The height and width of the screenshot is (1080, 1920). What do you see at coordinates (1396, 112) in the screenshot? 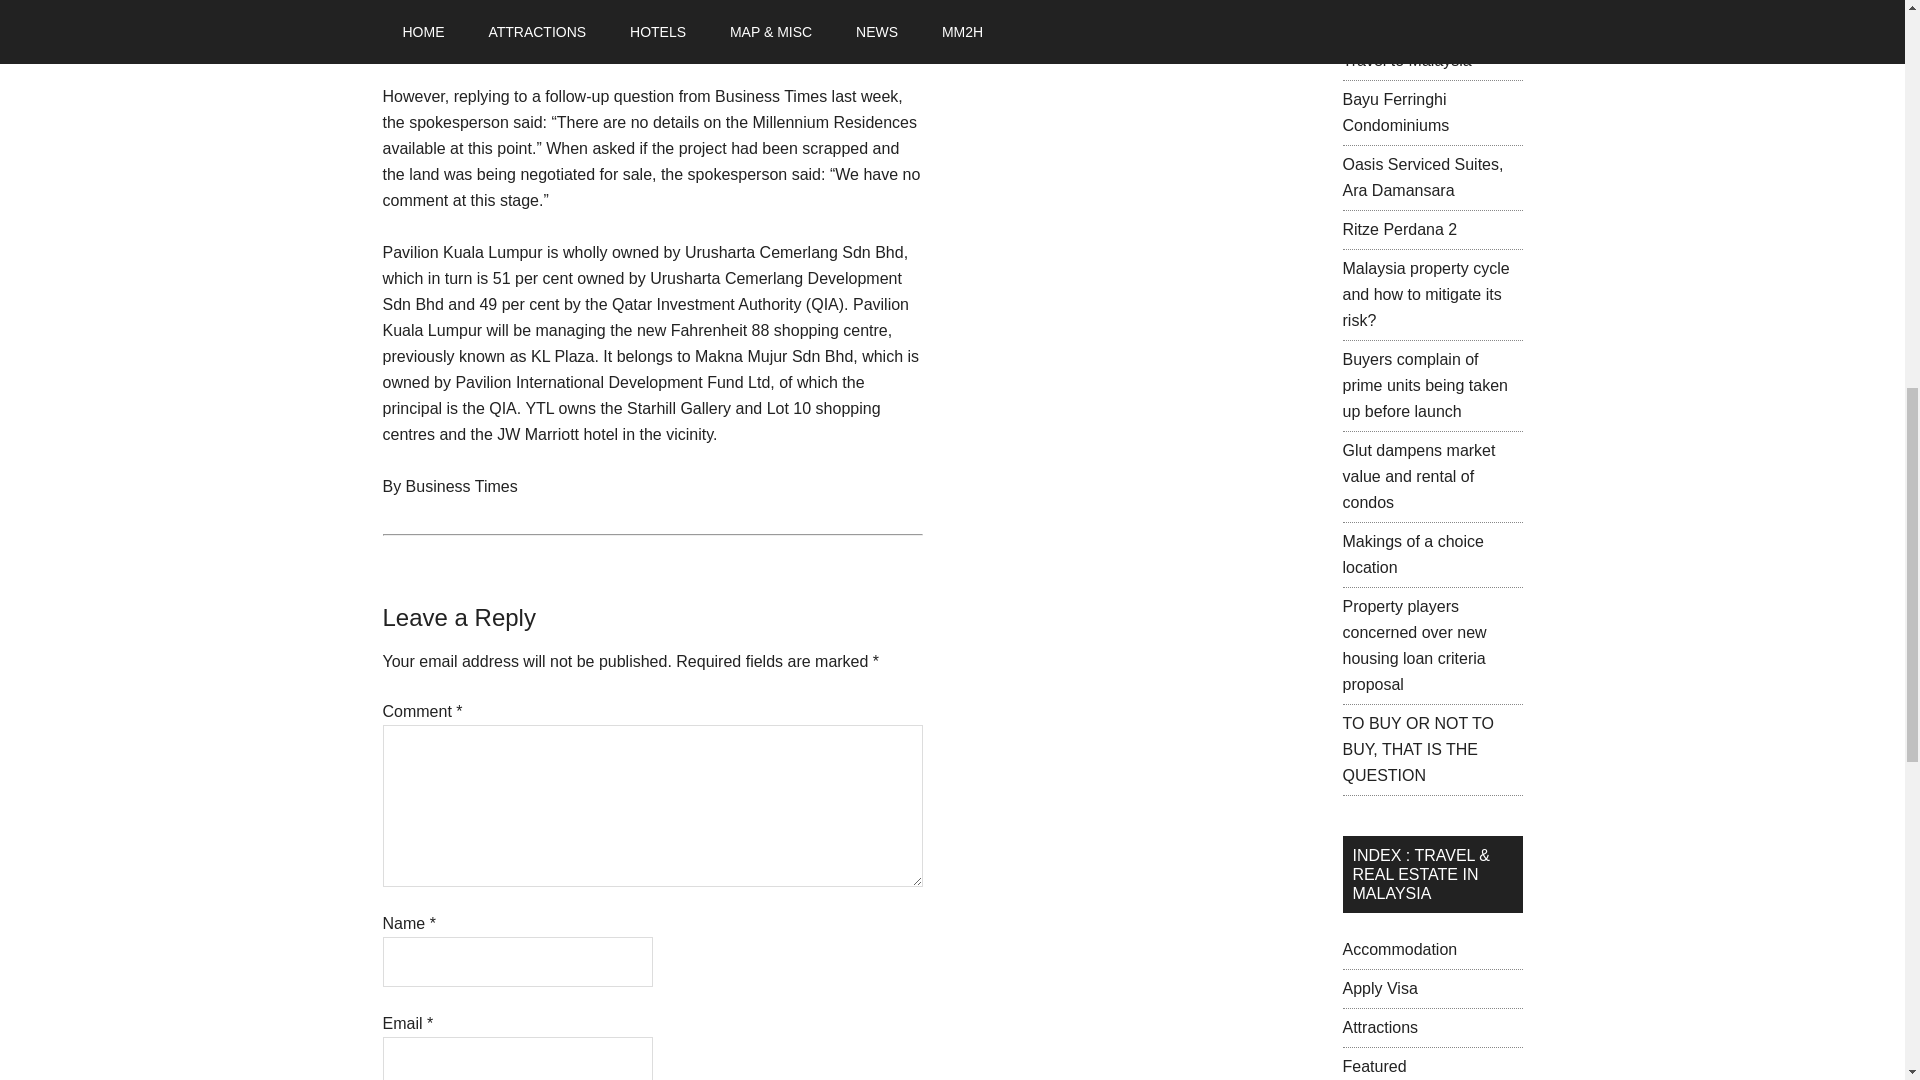
I see `Bayu Ferringhi Condominiums` at bounding box center [1396, 112].